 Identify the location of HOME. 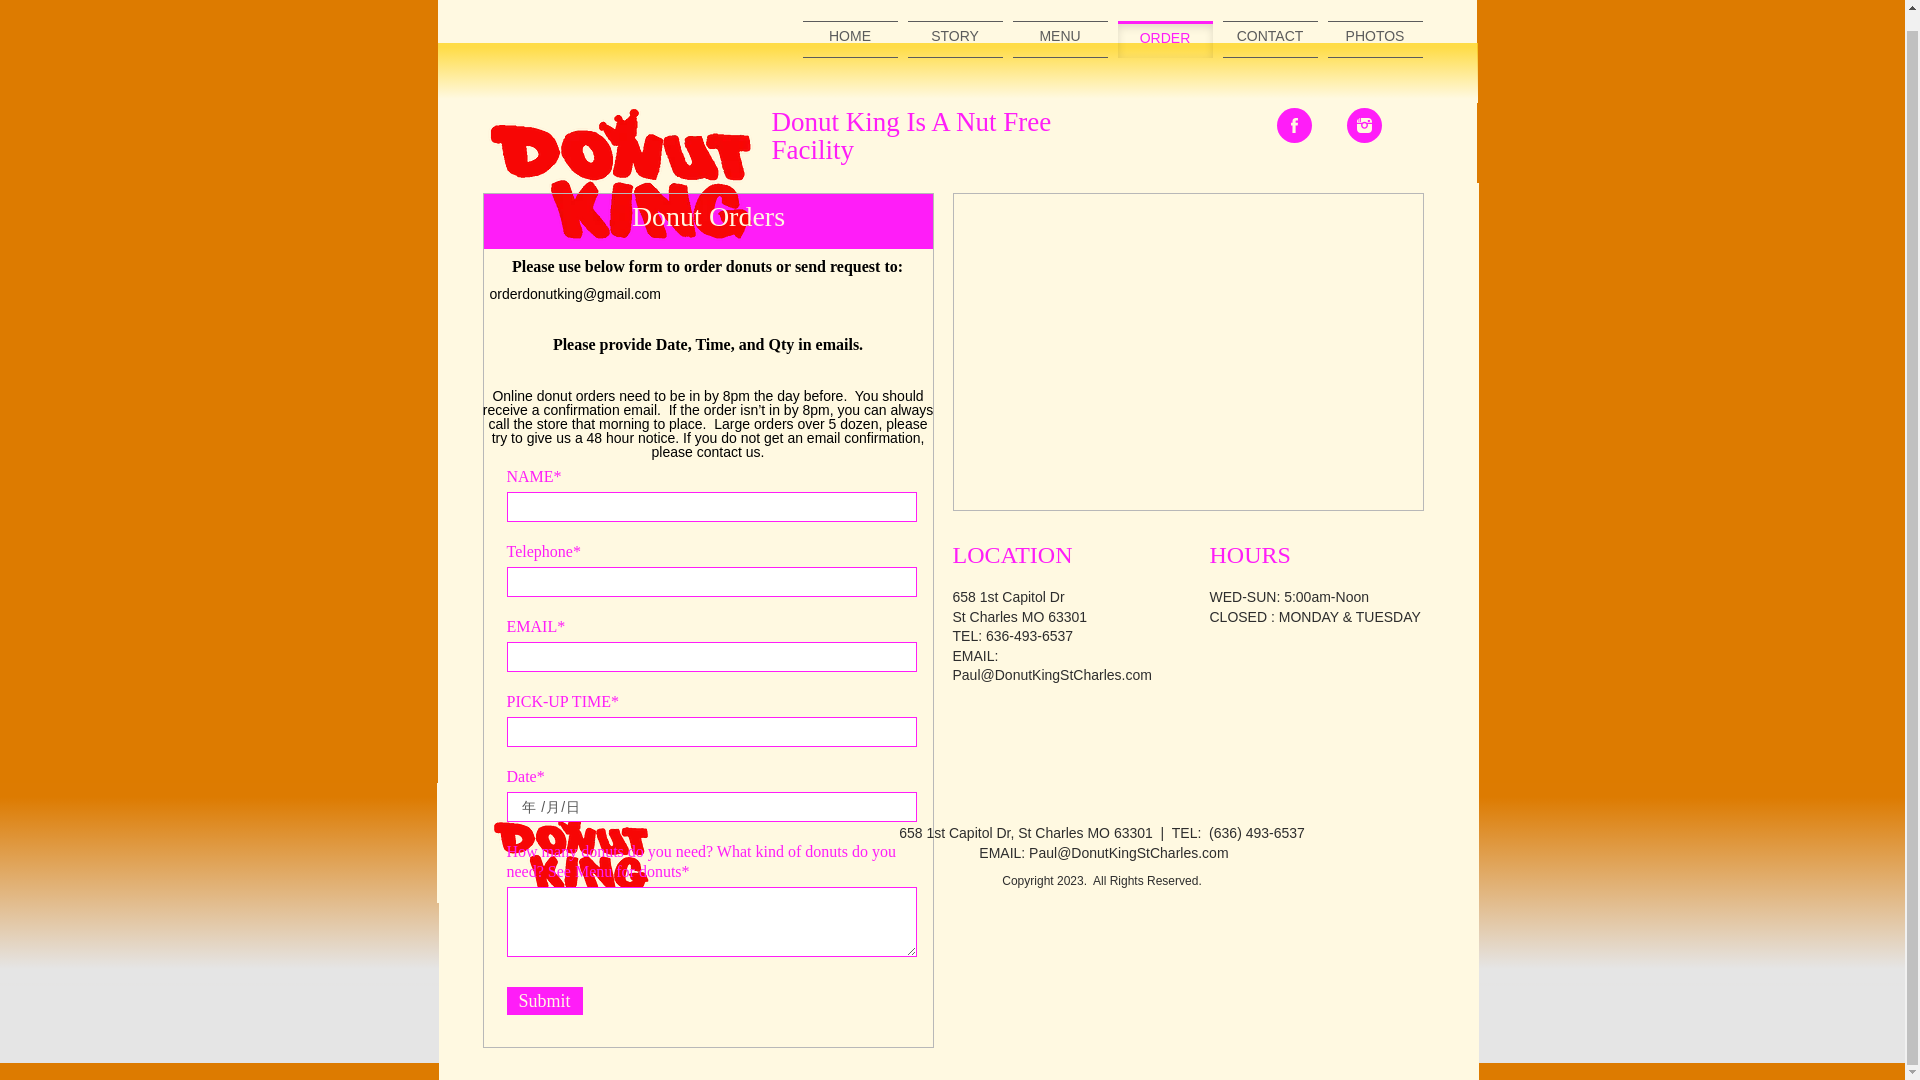
(849, 39).